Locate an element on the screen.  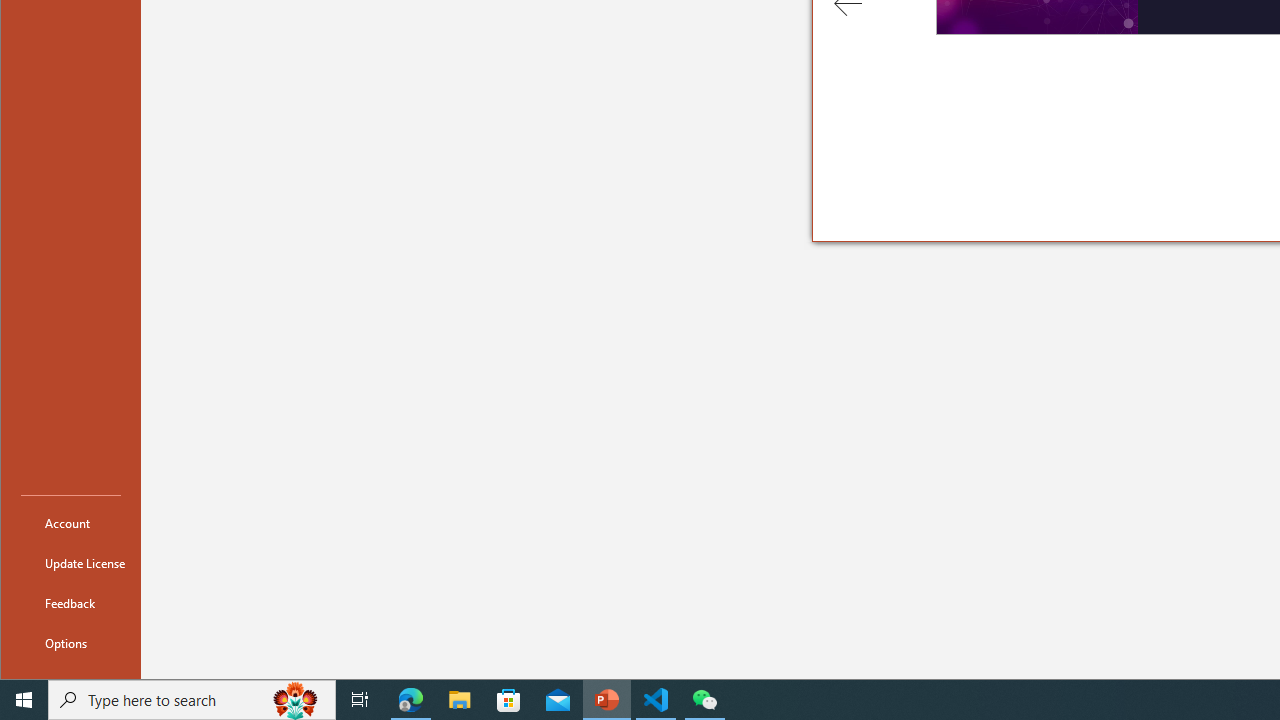
Microsoft Edge - 1 running window is located at coordinates (411, 700).